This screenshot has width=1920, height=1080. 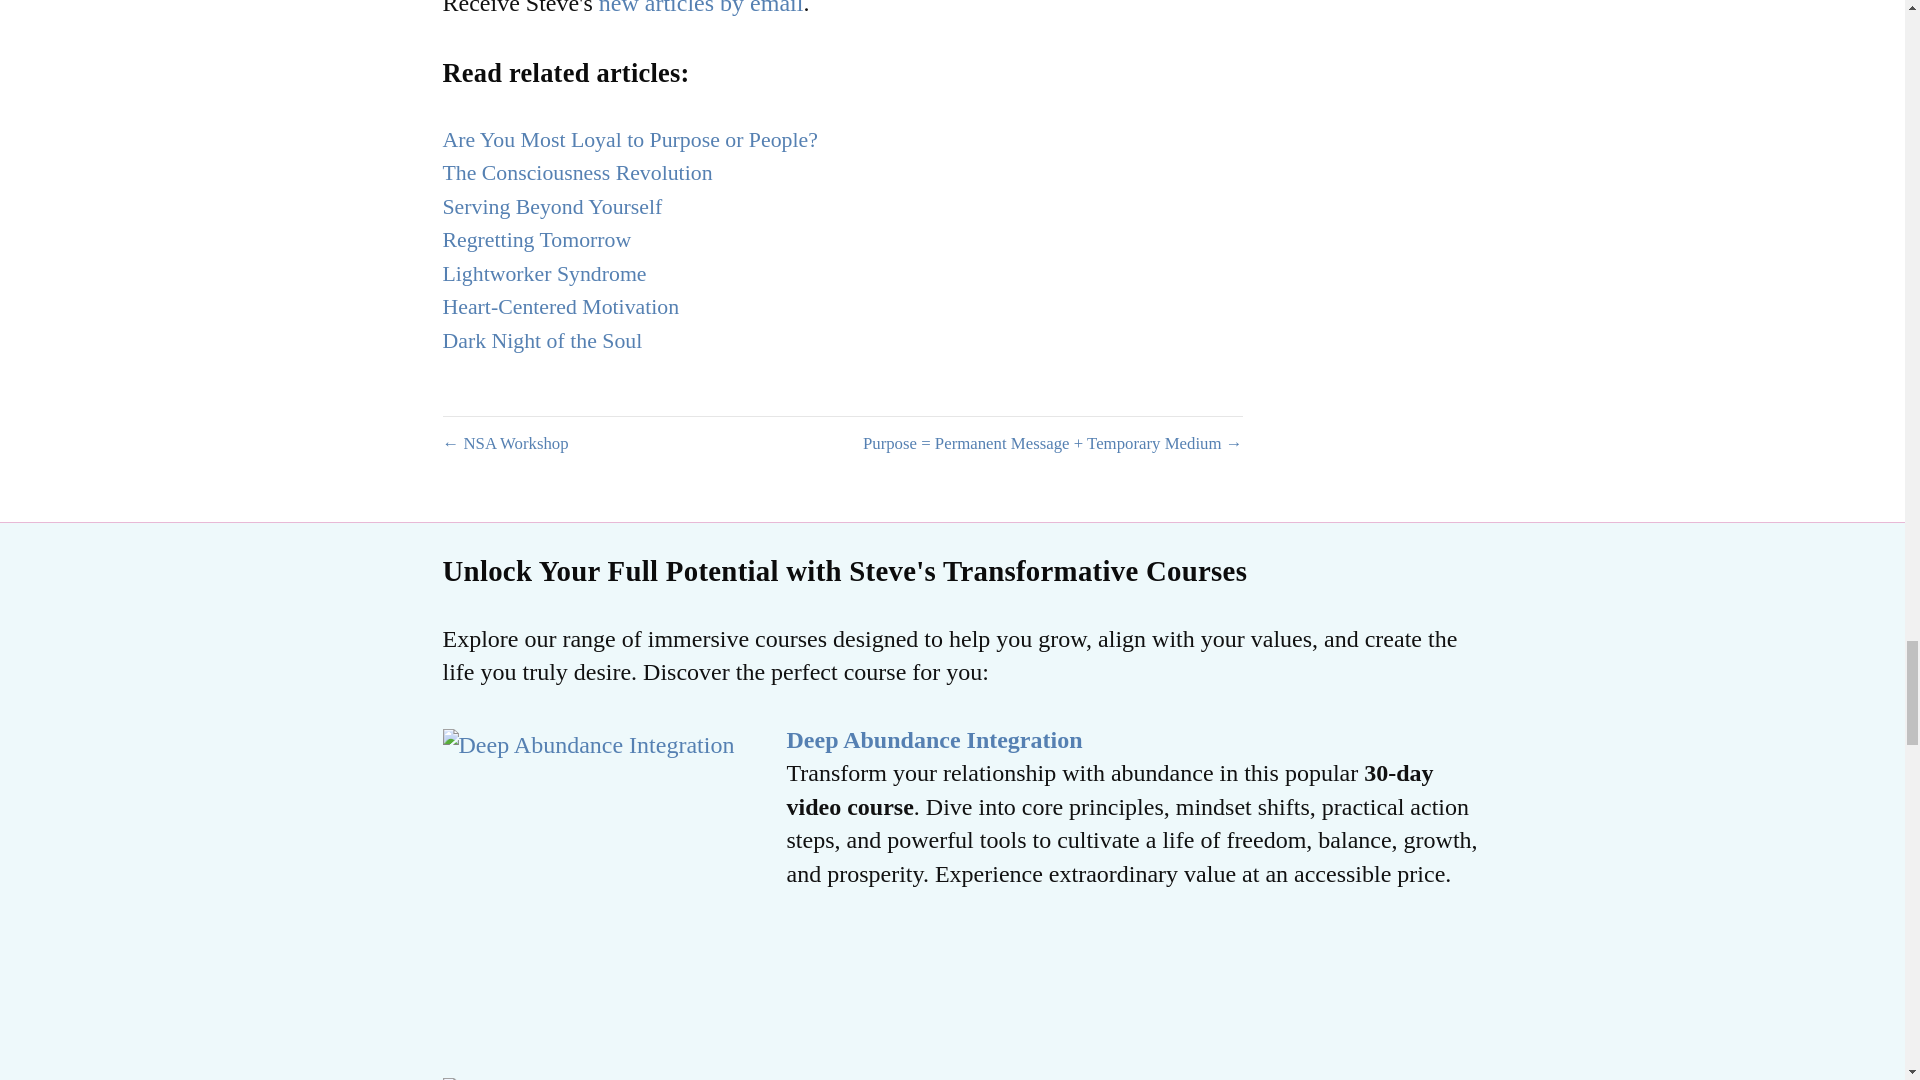 What do you see at coordinates (629, 140) in the screenshot?
I see `Are You Most Loyal to Purpose or People?` at bounding box center [629, 140].